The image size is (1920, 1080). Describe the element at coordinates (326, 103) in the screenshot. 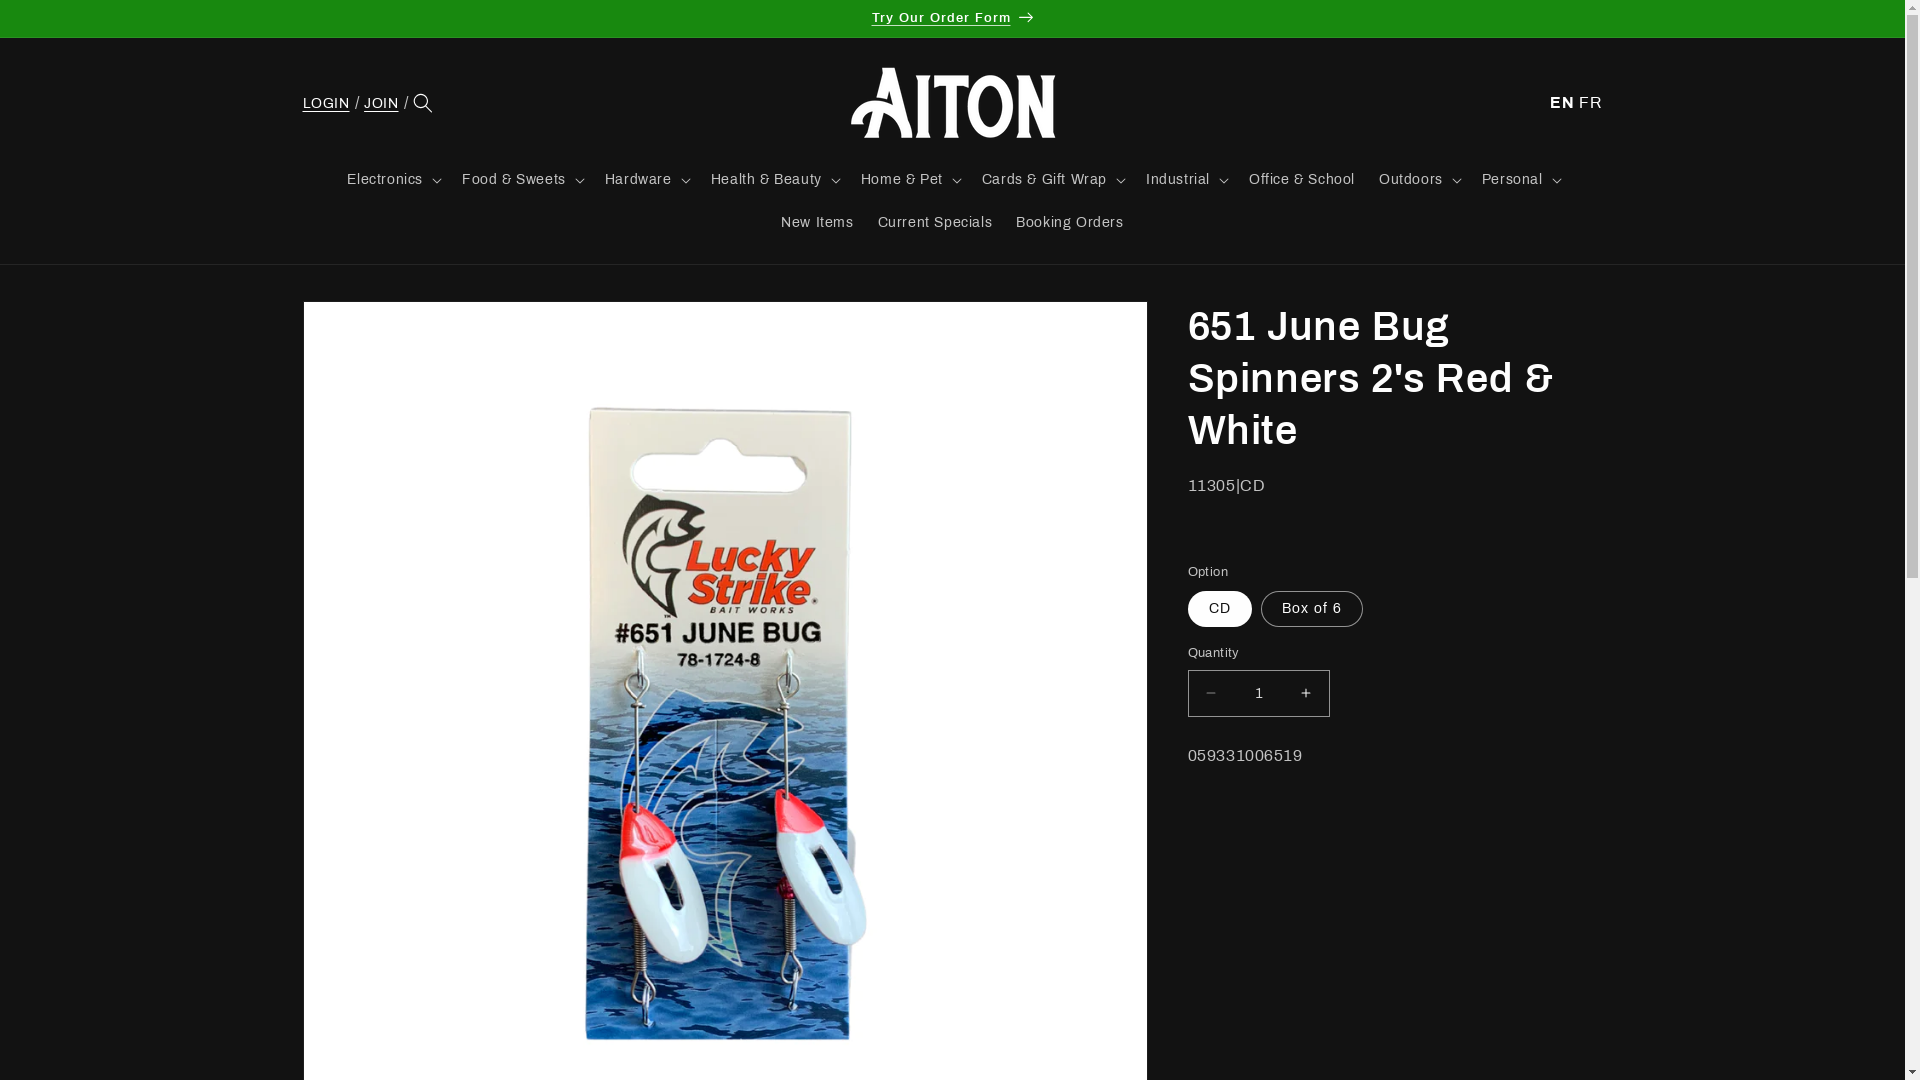

I see `LOGIN
Log in` at that location.